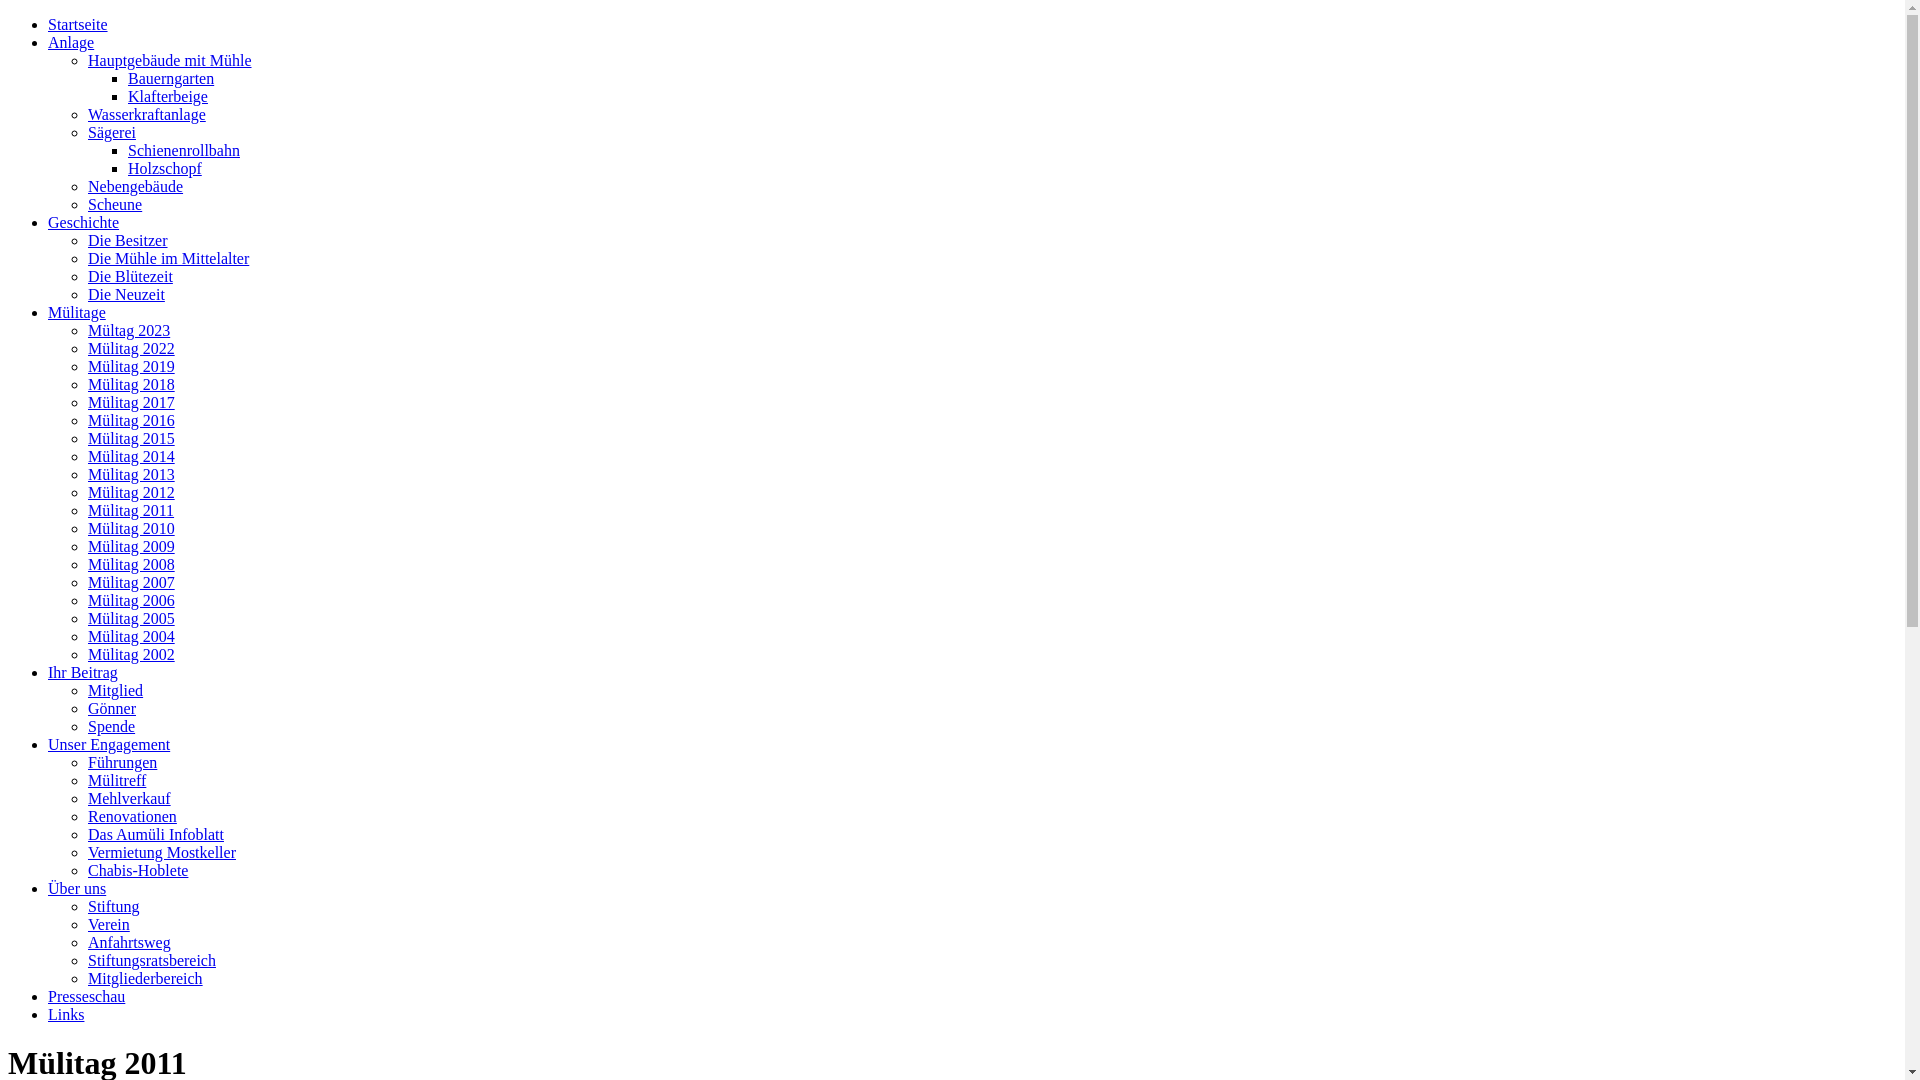 This screenshot has height=1080, width=1920. I want to click on Bauerngarten, so click(171, 78).